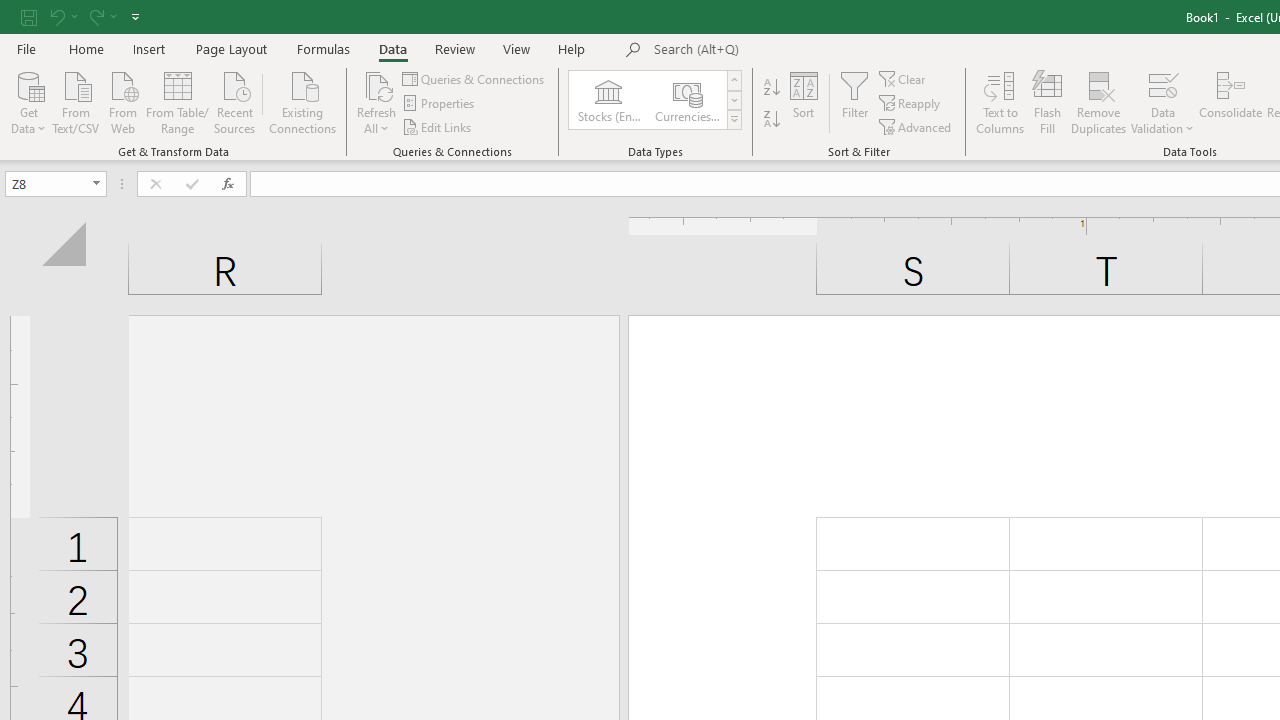  Describe the element at coordinates (854, 102) in the screenshot. I see `Filter` at that location.